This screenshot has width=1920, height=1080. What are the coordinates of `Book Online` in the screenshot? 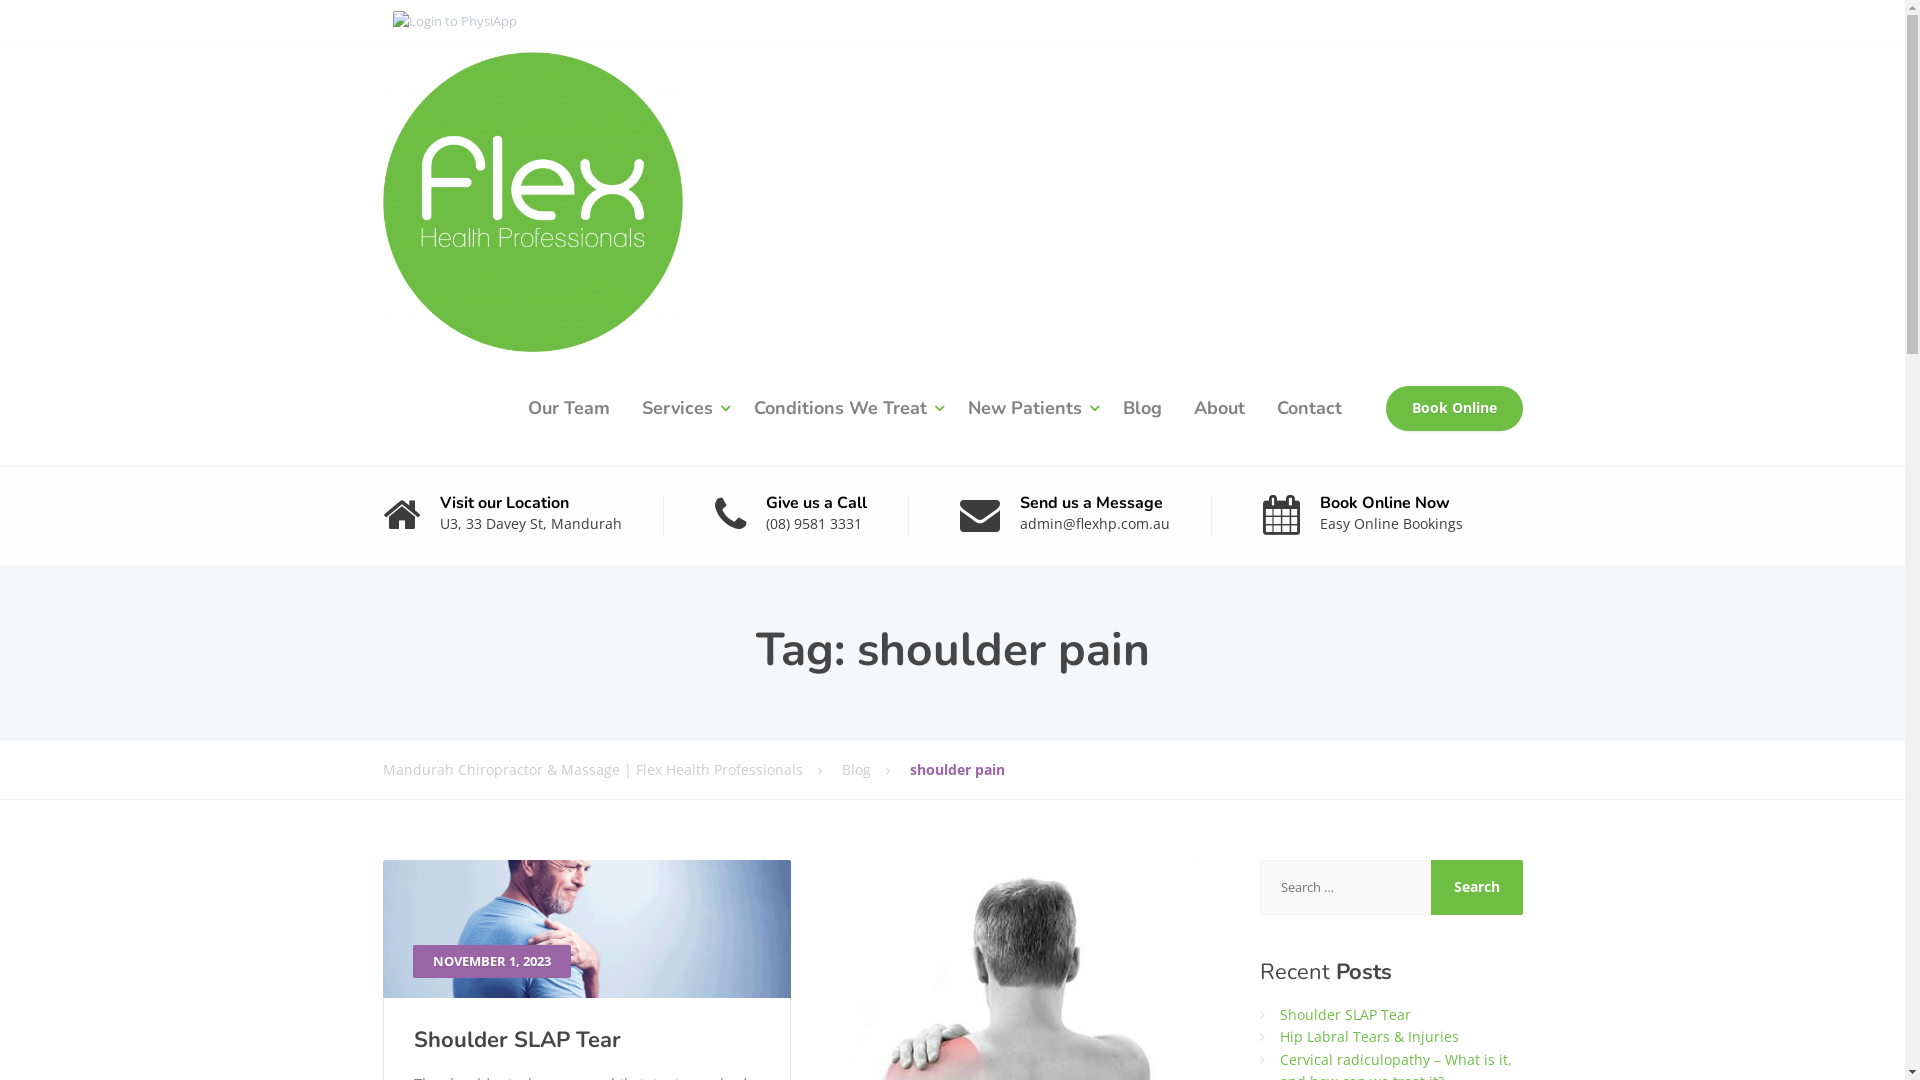 It's located at (1454, 409).